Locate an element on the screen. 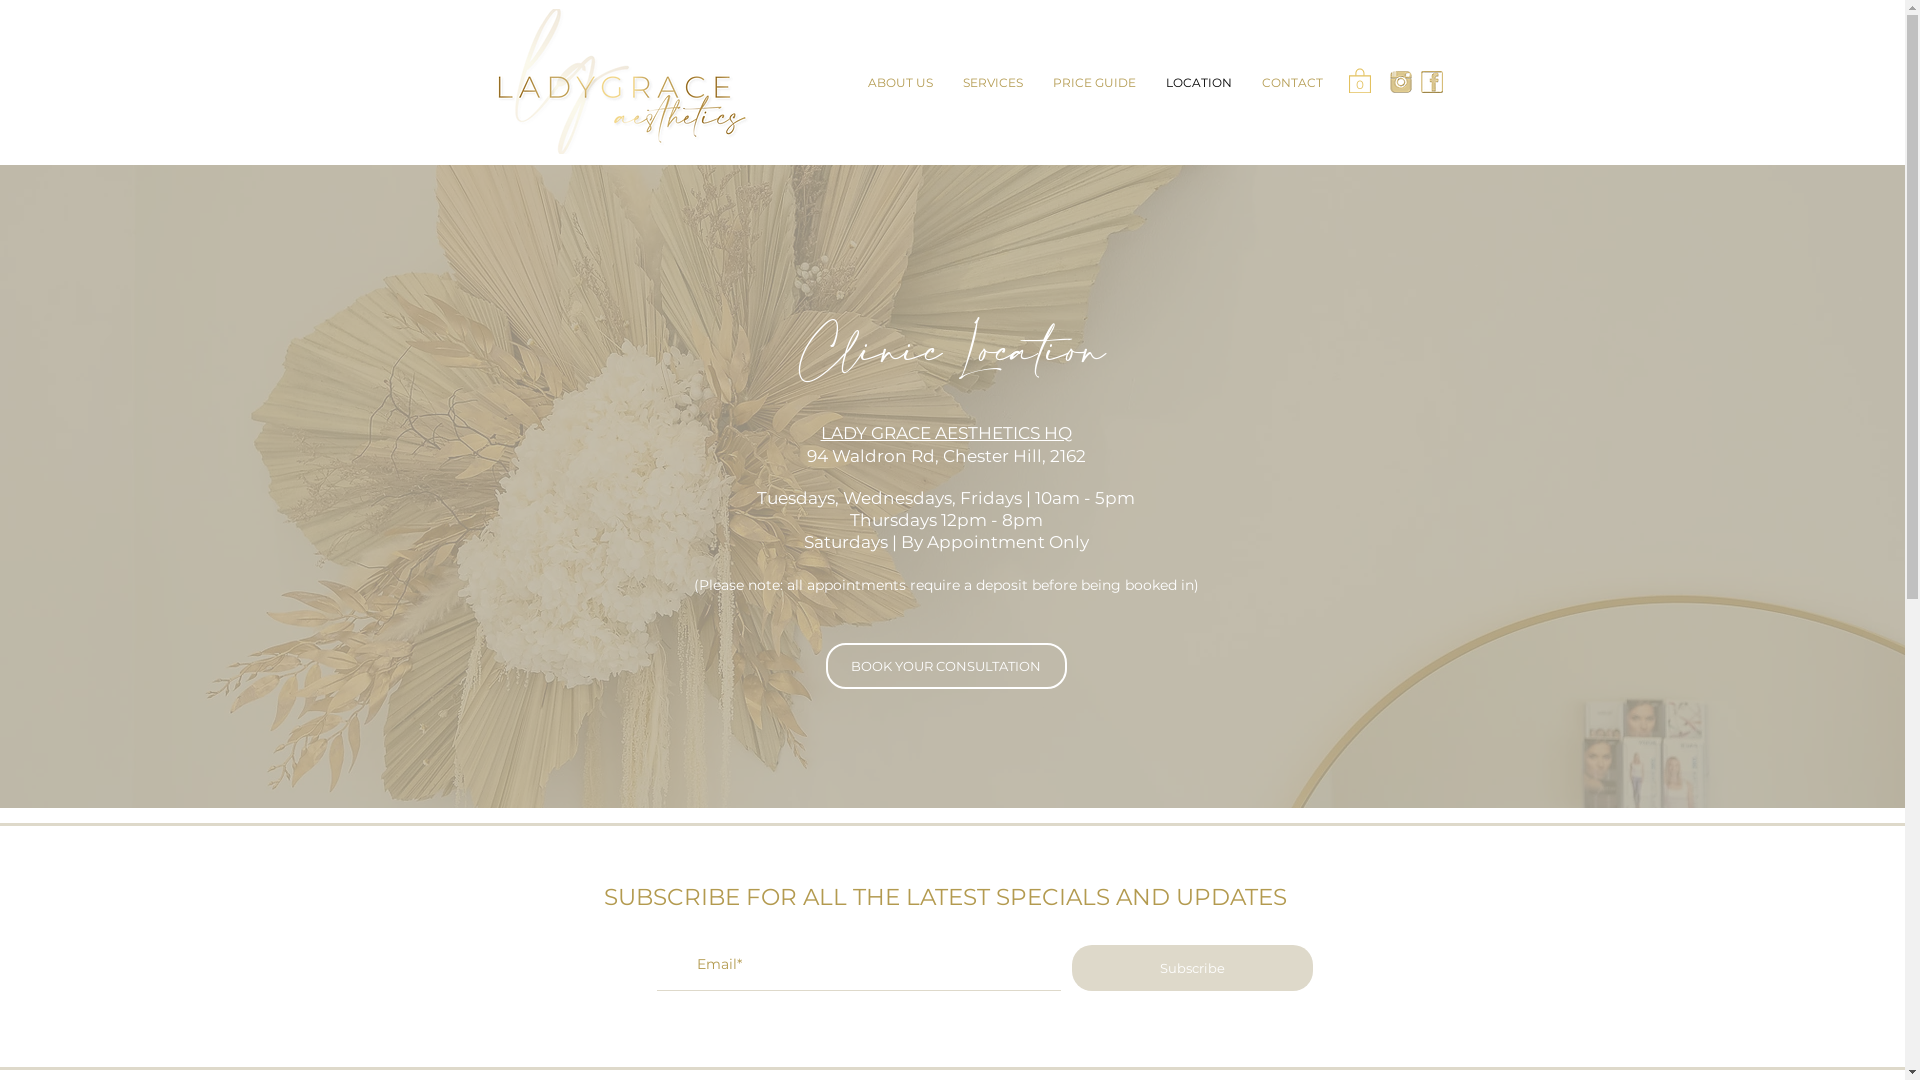  BOOK YOUR CONSULTATION is located at coordinates (946, 666).